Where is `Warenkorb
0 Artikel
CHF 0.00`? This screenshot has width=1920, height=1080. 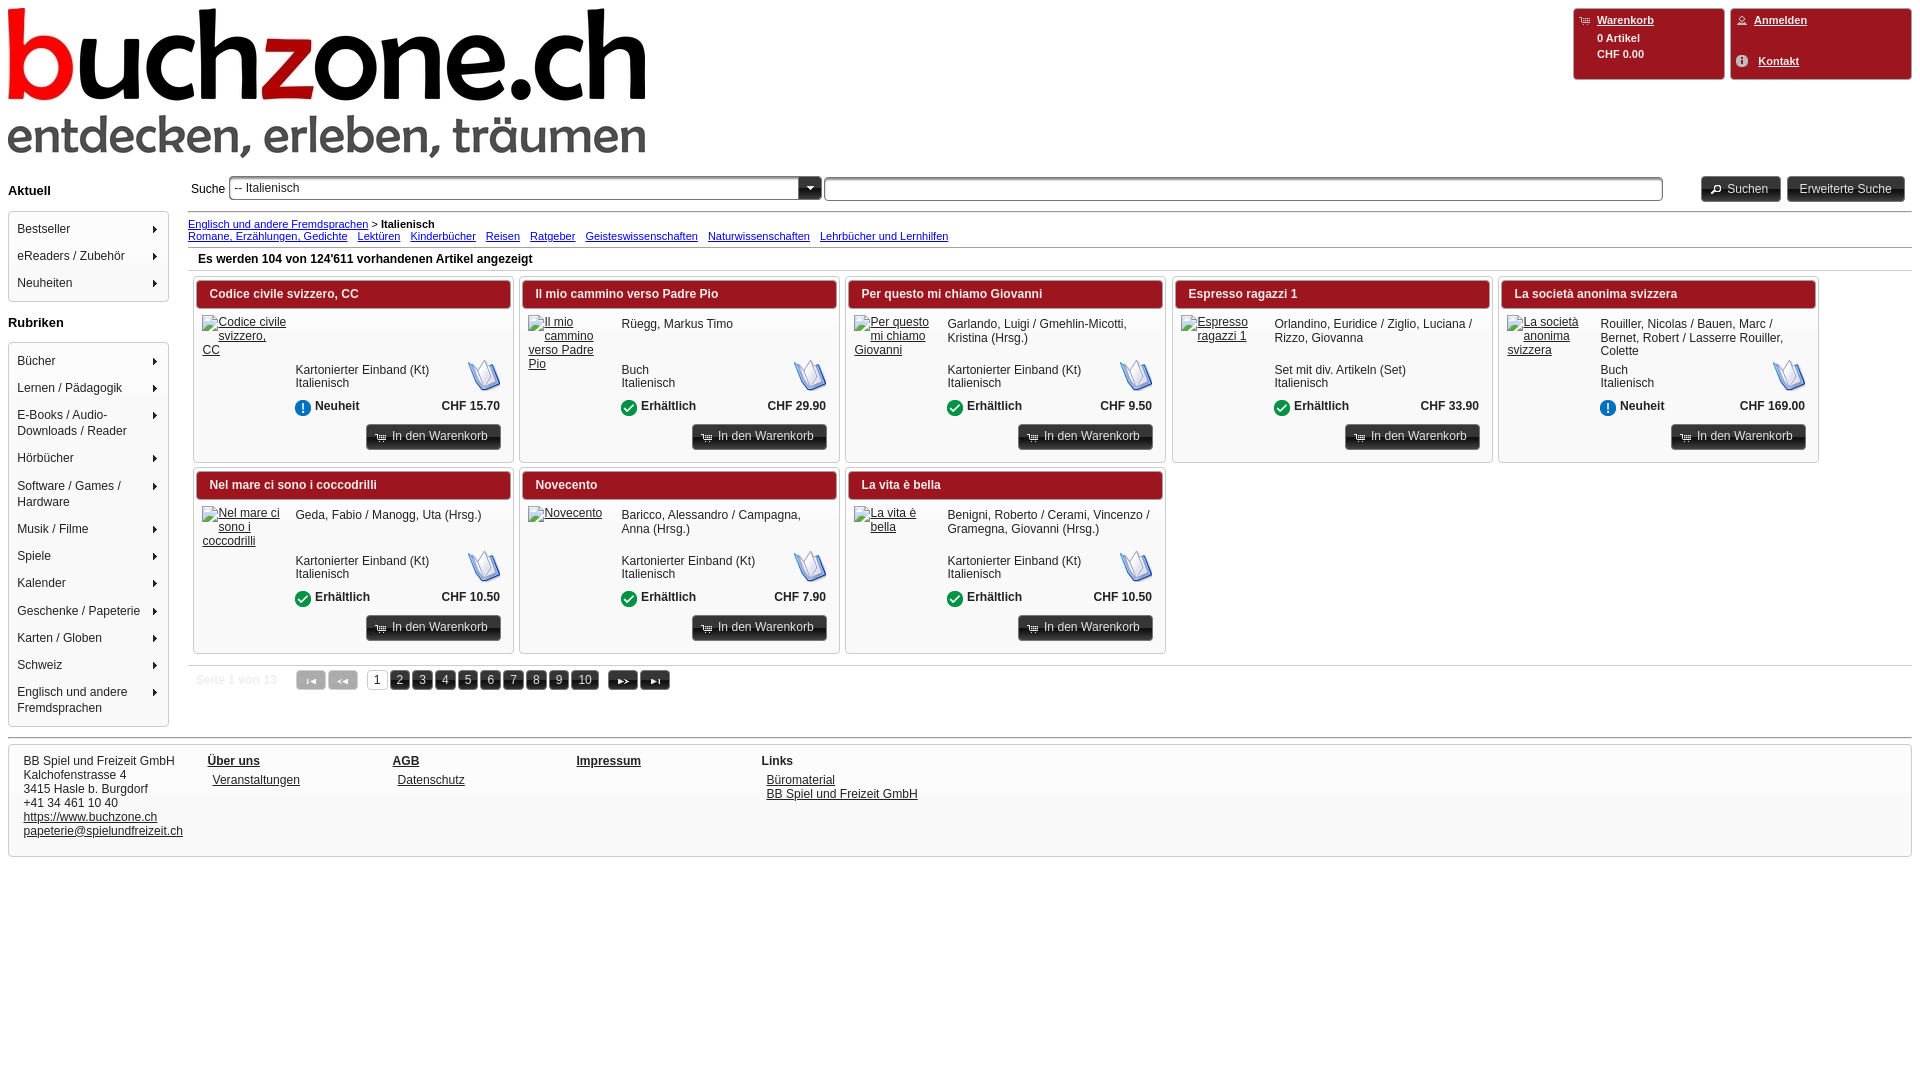
Warenkorb
0 Artikel
CHF 0.00 is located at coordinates (1649, 36).